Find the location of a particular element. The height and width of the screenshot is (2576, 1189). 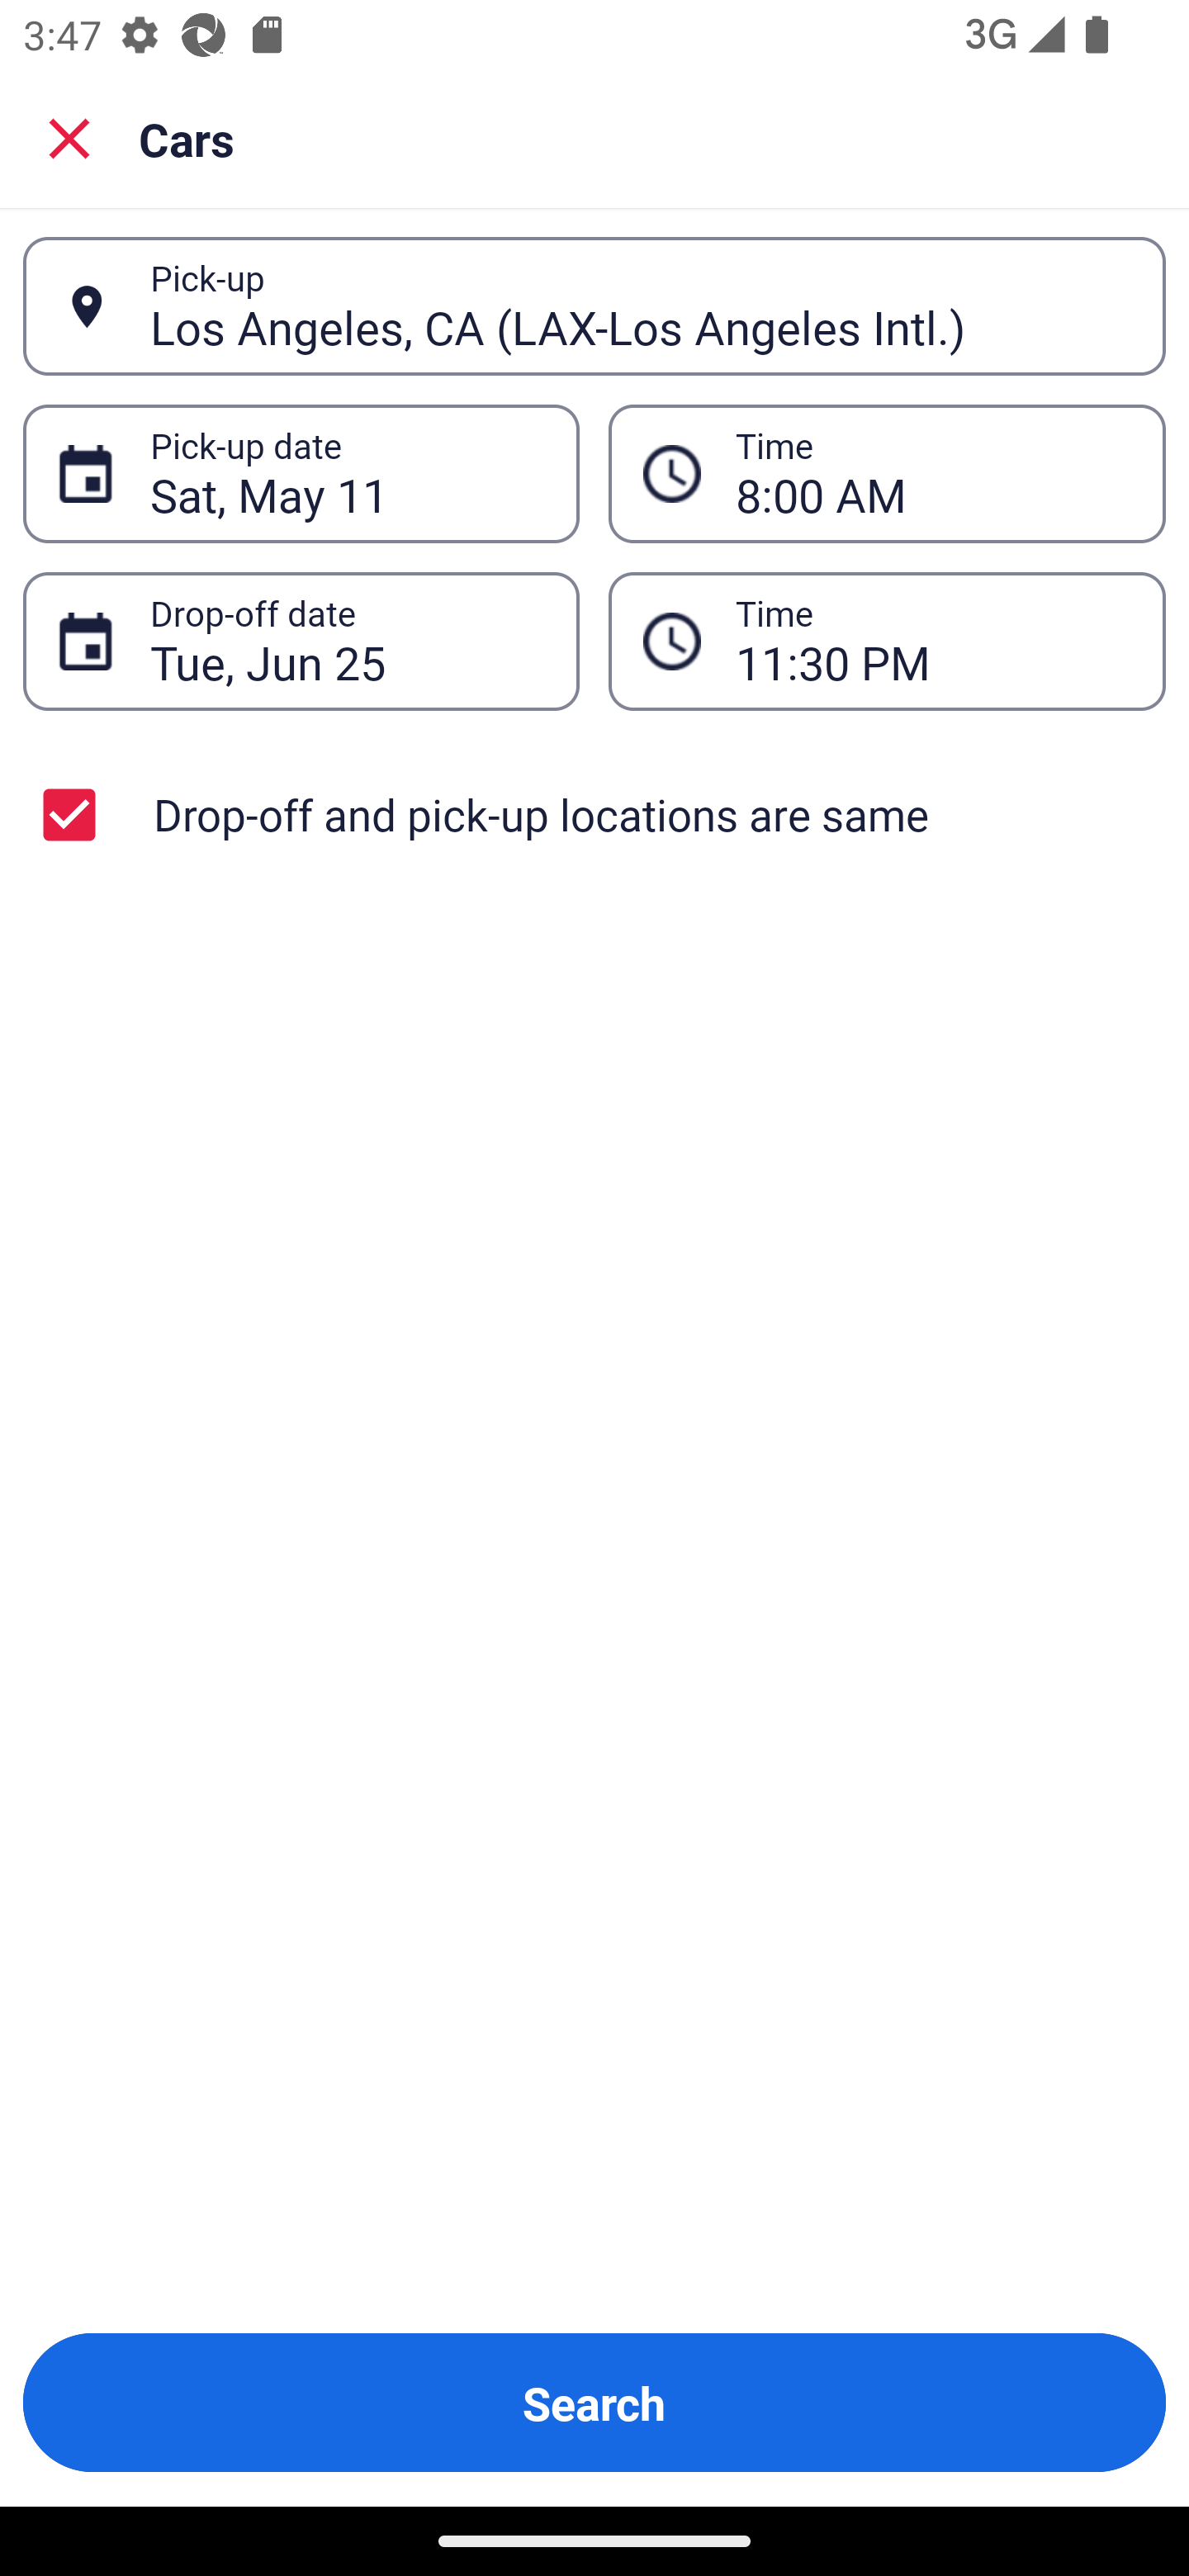

Close search screen is located at coordinates (69, 137).